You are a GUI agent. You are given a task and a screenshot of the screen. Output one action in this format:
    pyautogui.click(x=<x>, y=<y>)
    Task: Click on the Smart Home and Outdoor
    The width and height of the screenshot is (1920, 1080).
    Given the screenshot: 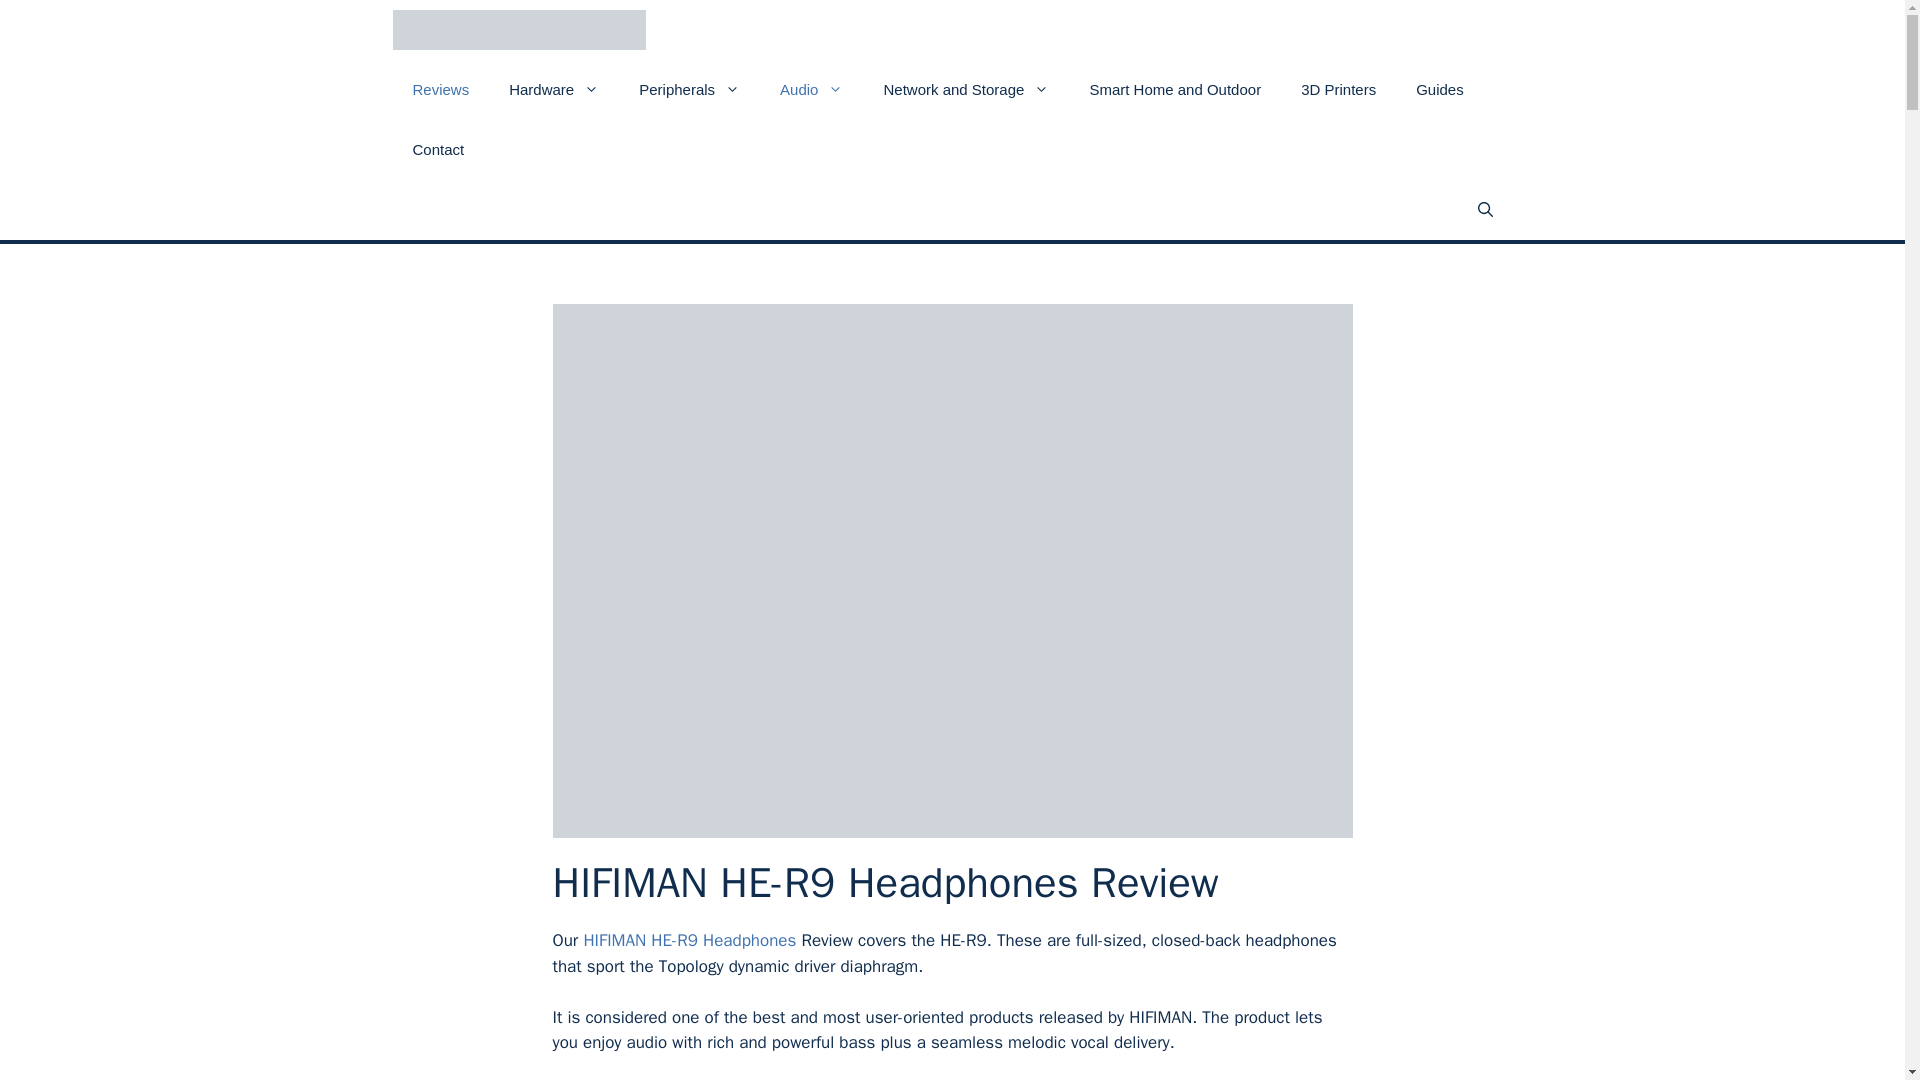 What is the action you would take?
    pyautogui.click(x=1174, y=90)
    